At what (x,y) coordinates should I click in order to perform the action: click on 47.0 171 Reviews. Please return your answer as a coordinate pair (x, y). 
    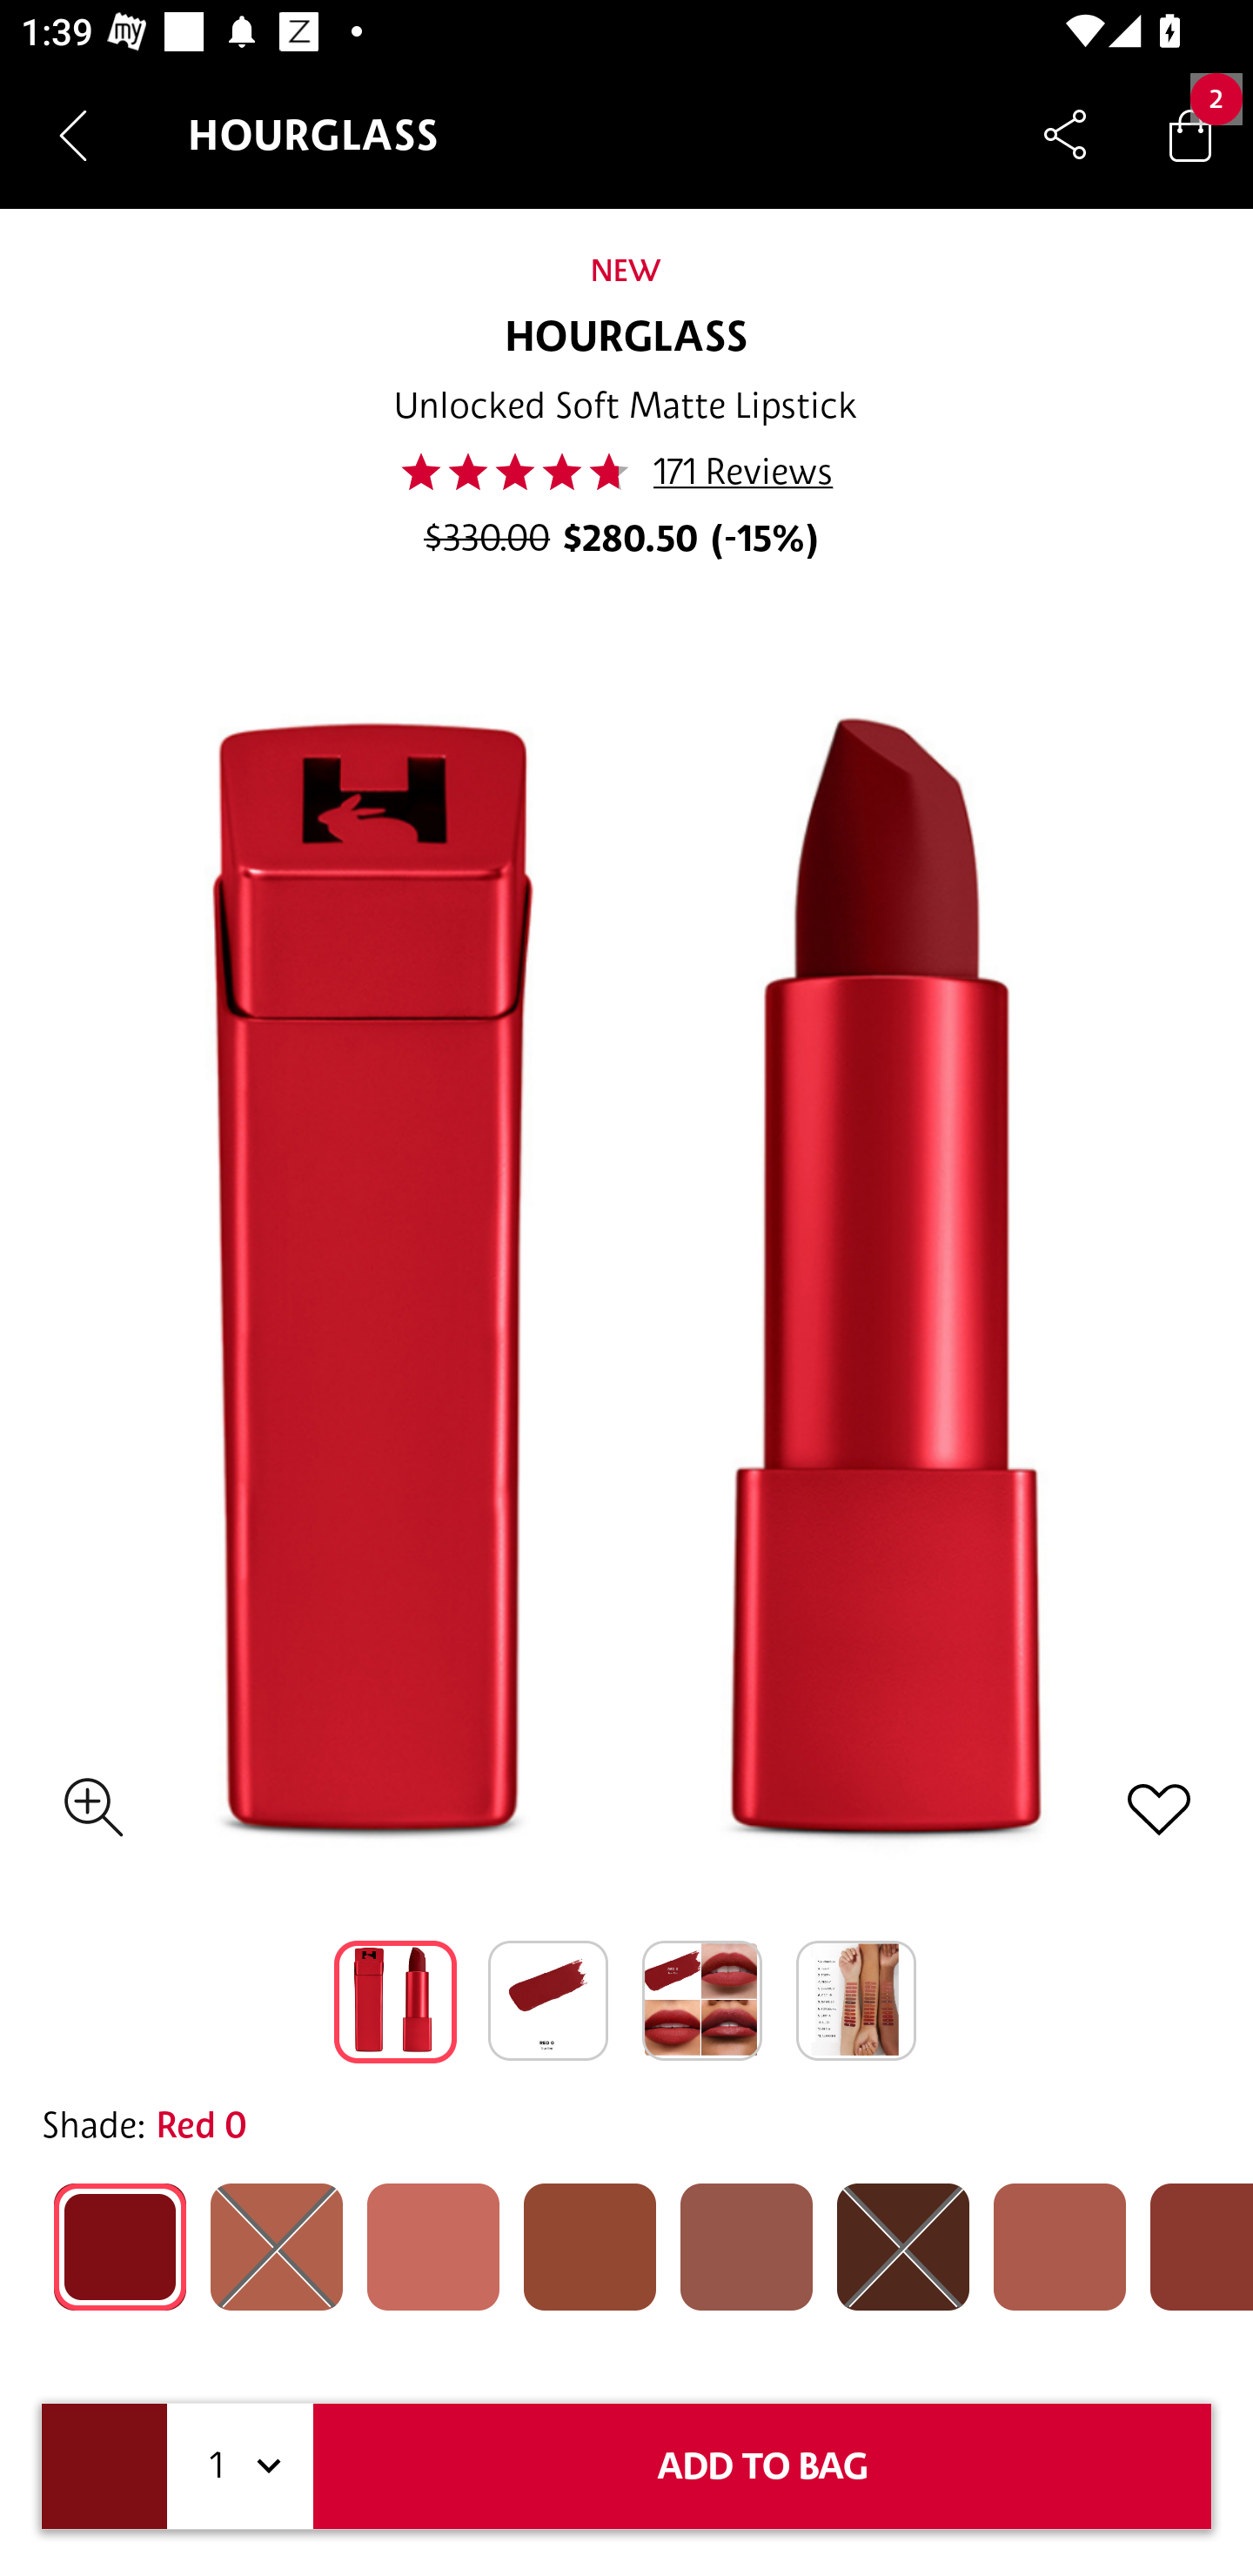
    Looking at the image, I should click on (626, 472).